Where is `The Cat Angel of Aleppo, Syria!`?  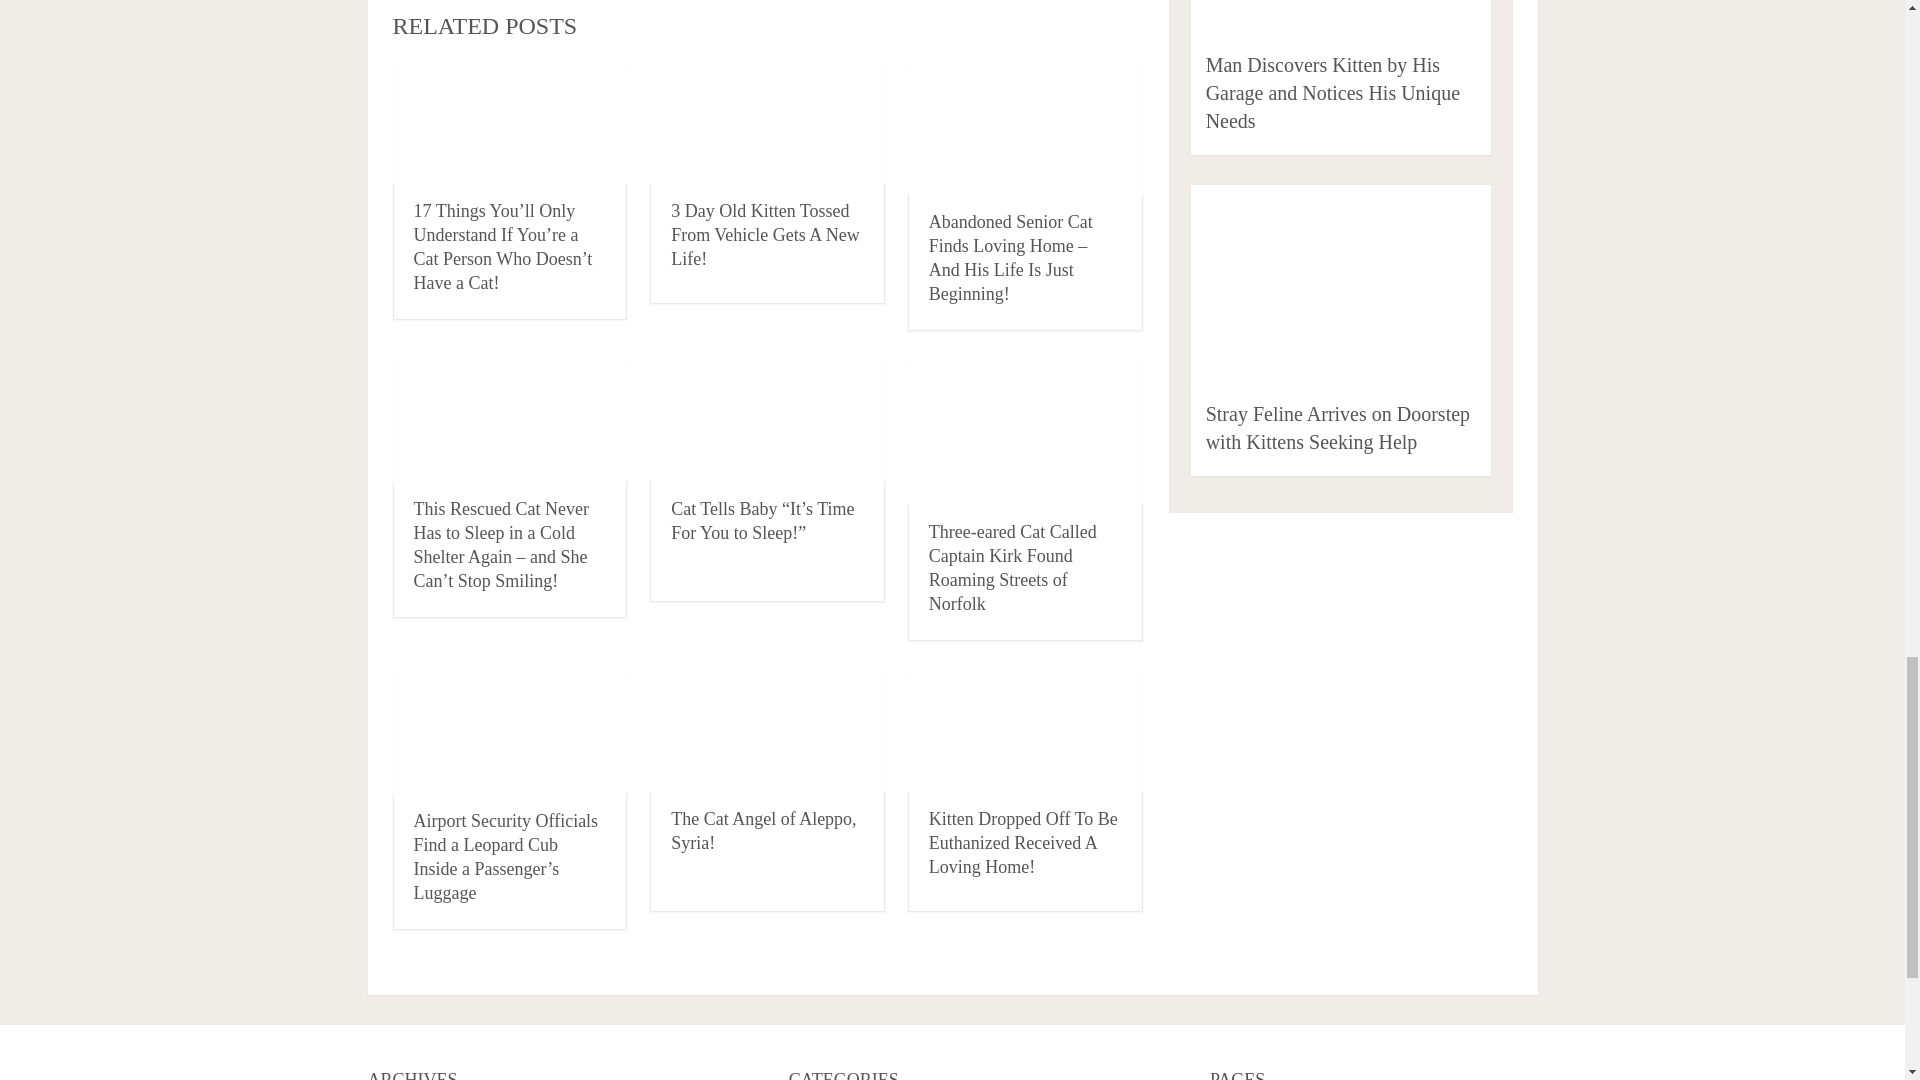 The Cat Angel of Aleppo, Syria! is located at coordinates (763, 830).